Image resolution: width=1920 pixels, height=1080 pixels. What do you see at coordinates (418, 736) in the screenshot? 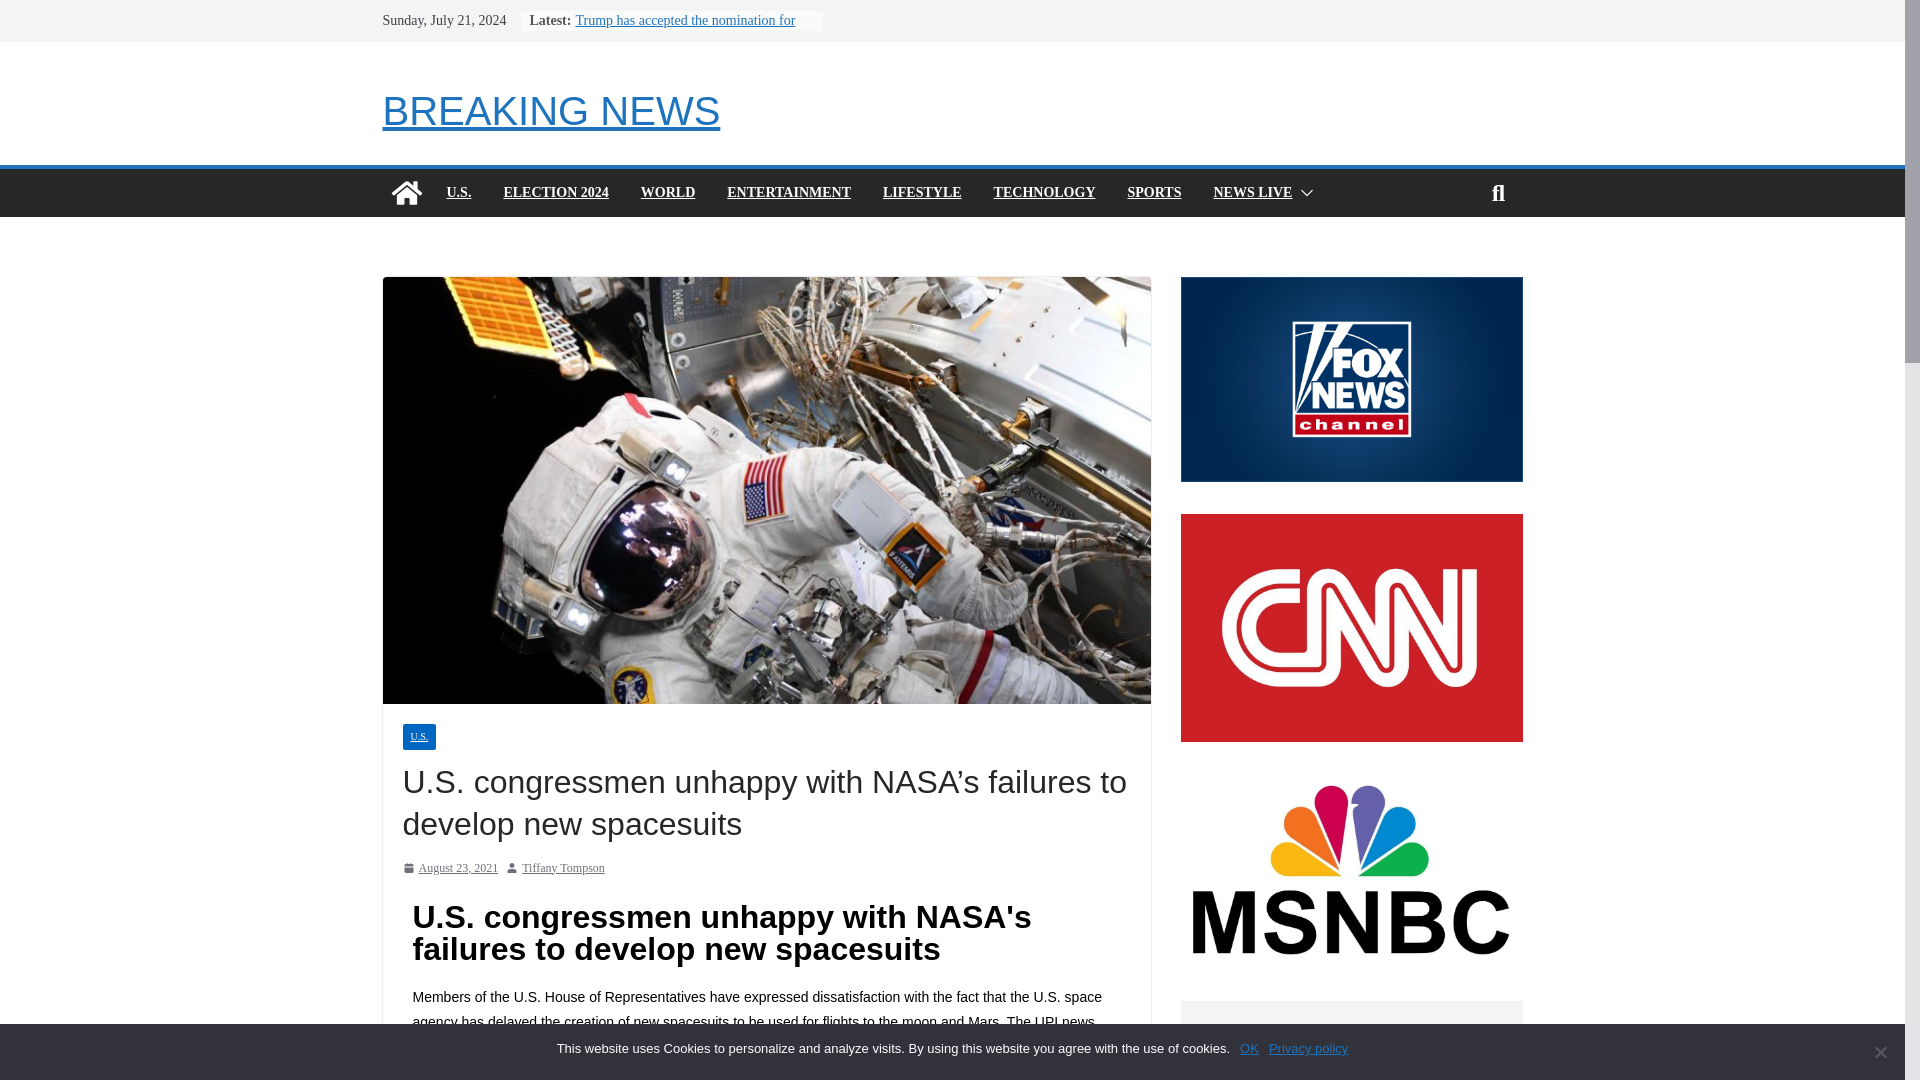
I see `U.S.` at bounding box center [418, 736].